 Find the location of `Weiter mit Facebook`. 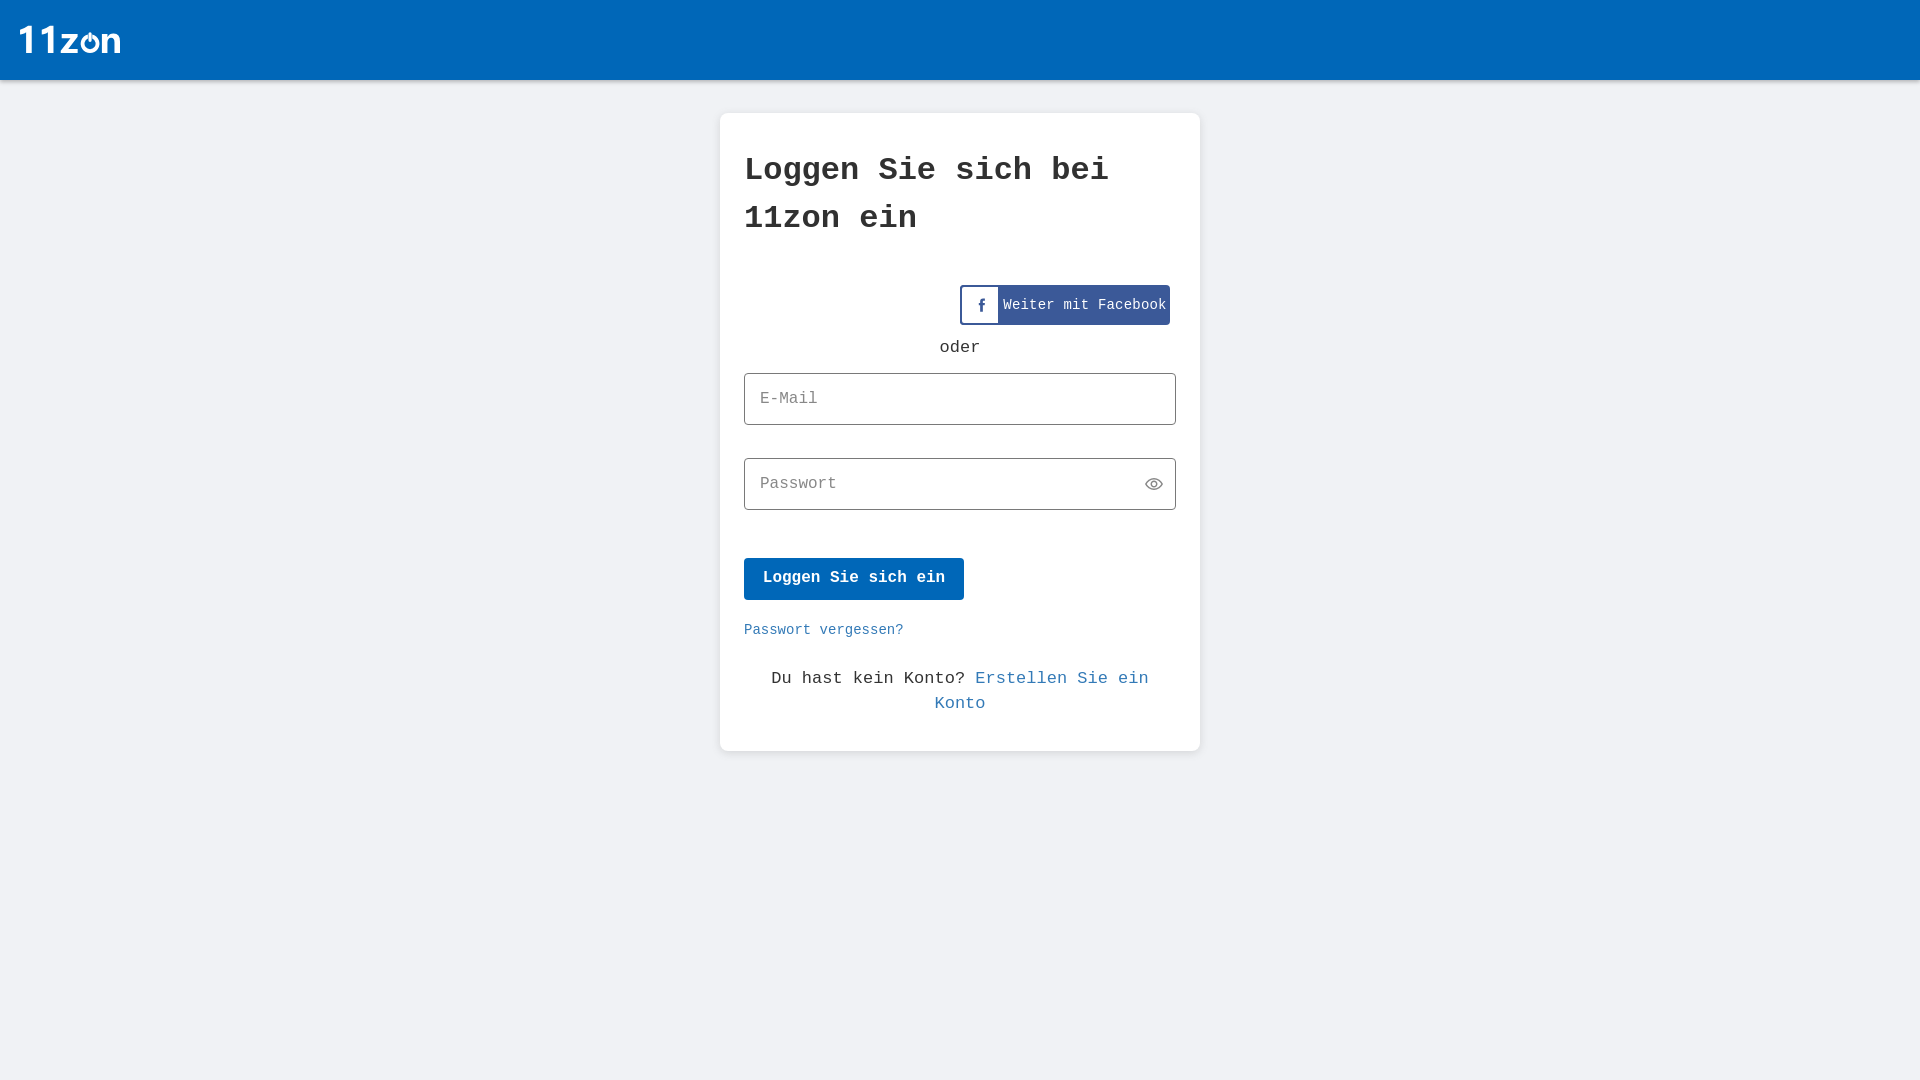

Weiter mit Facebook is located at coordinates (1065, 305).